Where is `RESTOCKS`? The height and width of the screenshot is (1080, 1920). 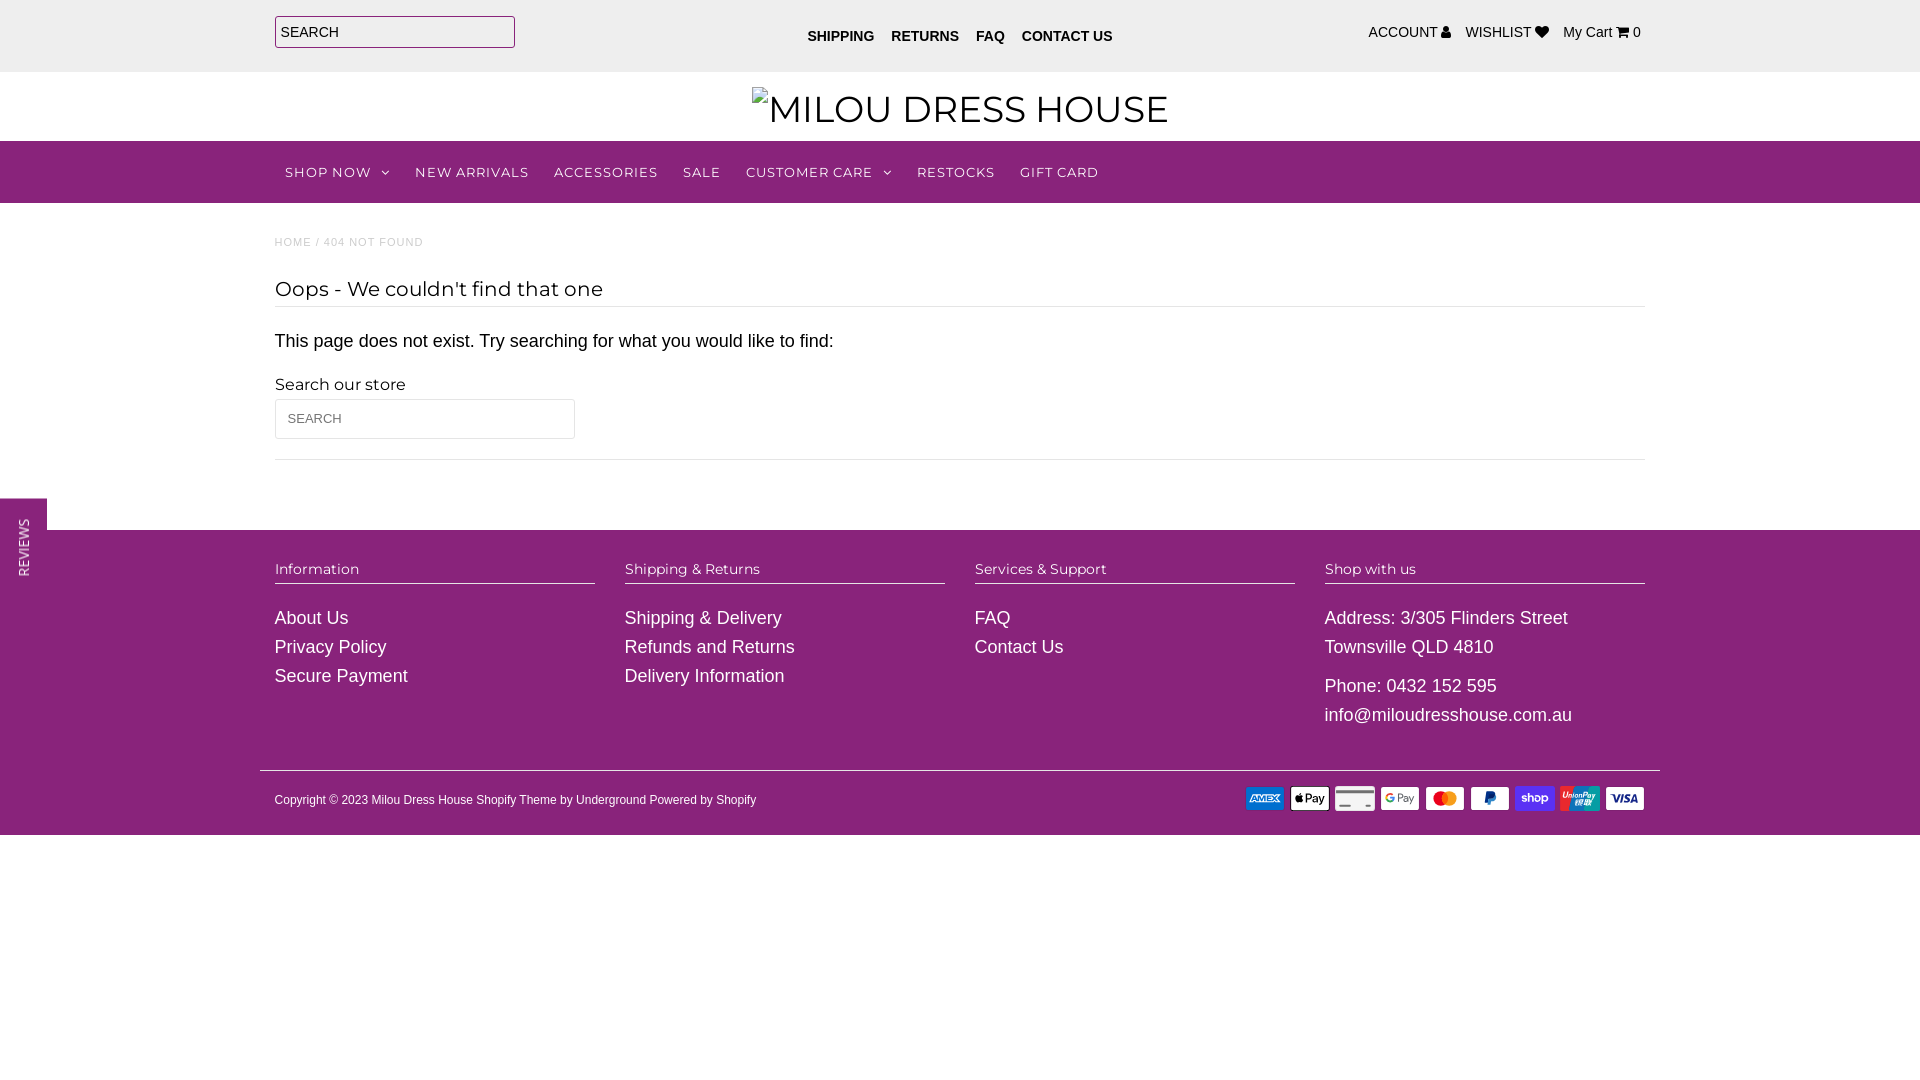
RESTOCKS is located at coordinates (956, 172).